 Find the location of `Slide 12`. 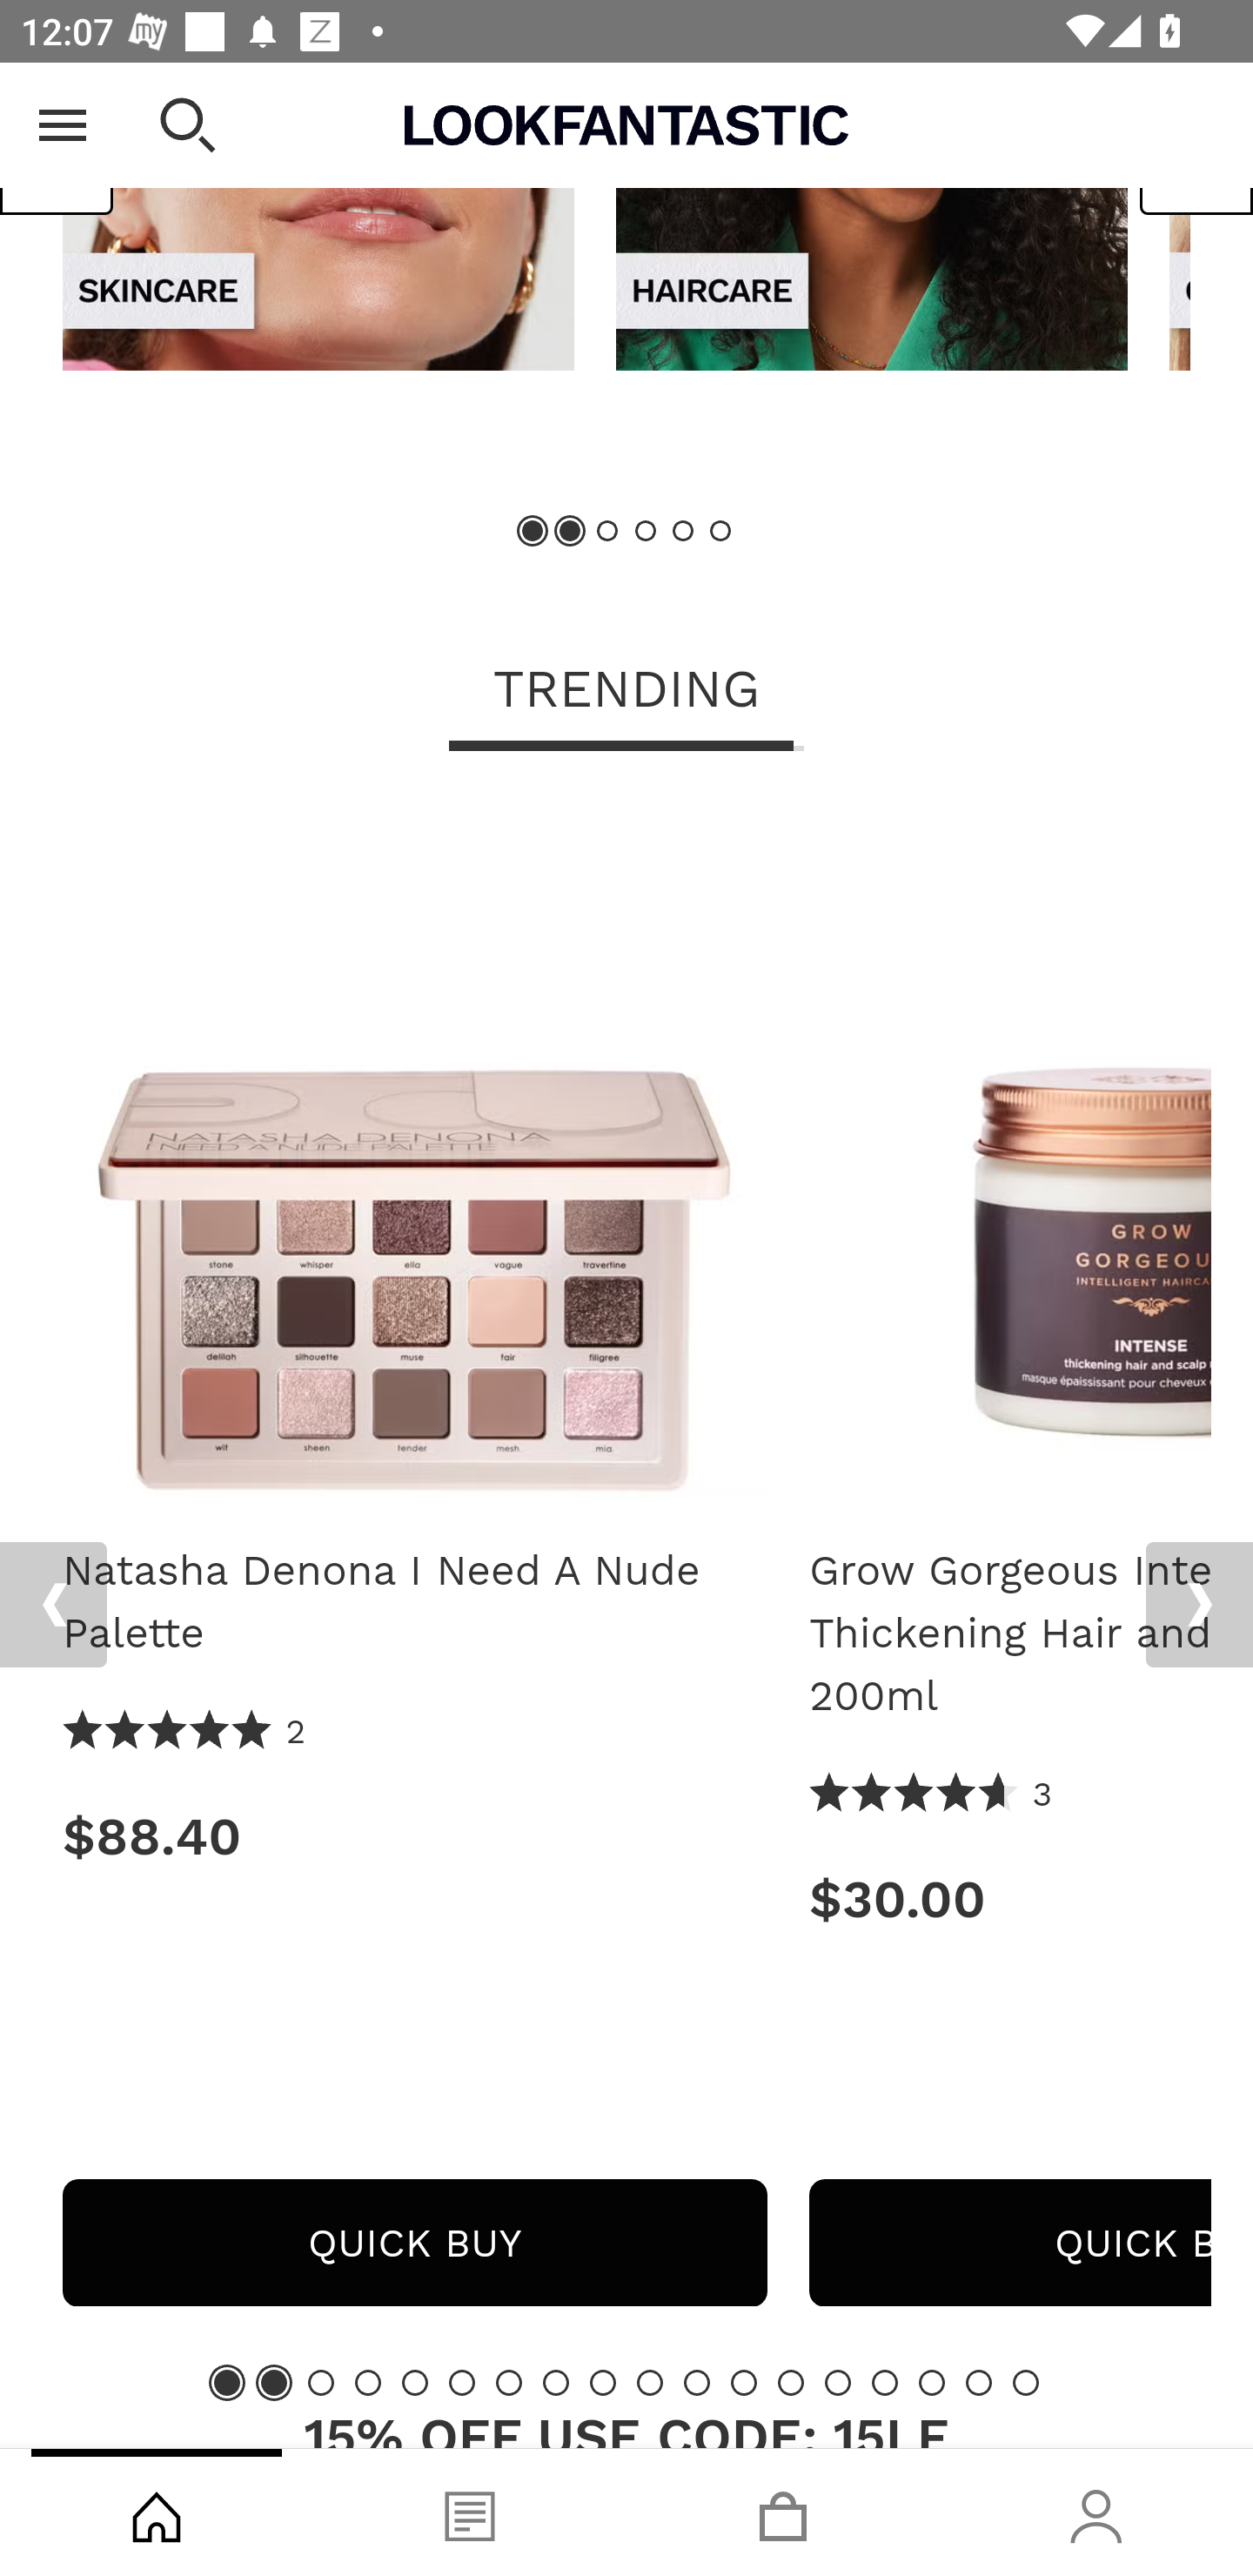

Slide 12 is located at coordinates (743, 2381).